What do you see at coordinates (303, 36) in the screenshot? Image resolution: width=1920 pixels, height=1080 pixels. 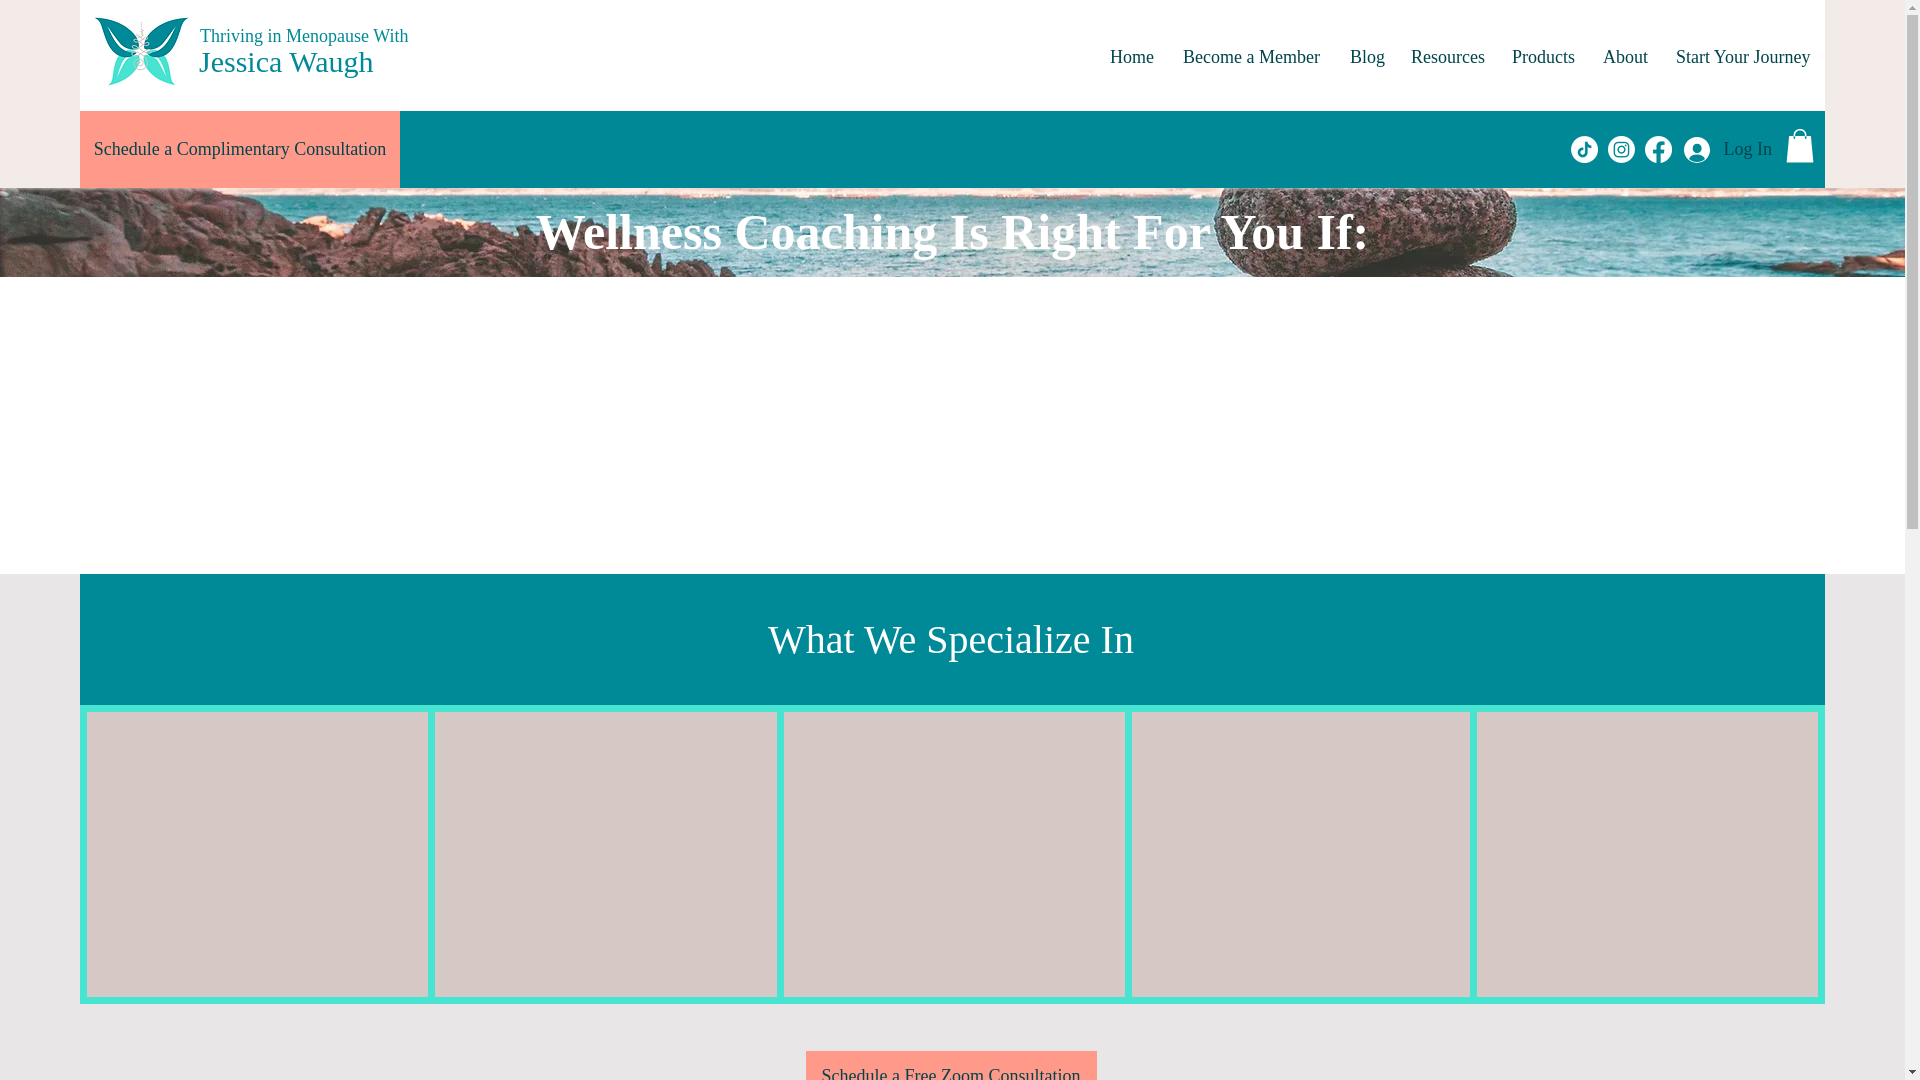 I see `Thriving in Menopause With` at bounding box center [303, 36].